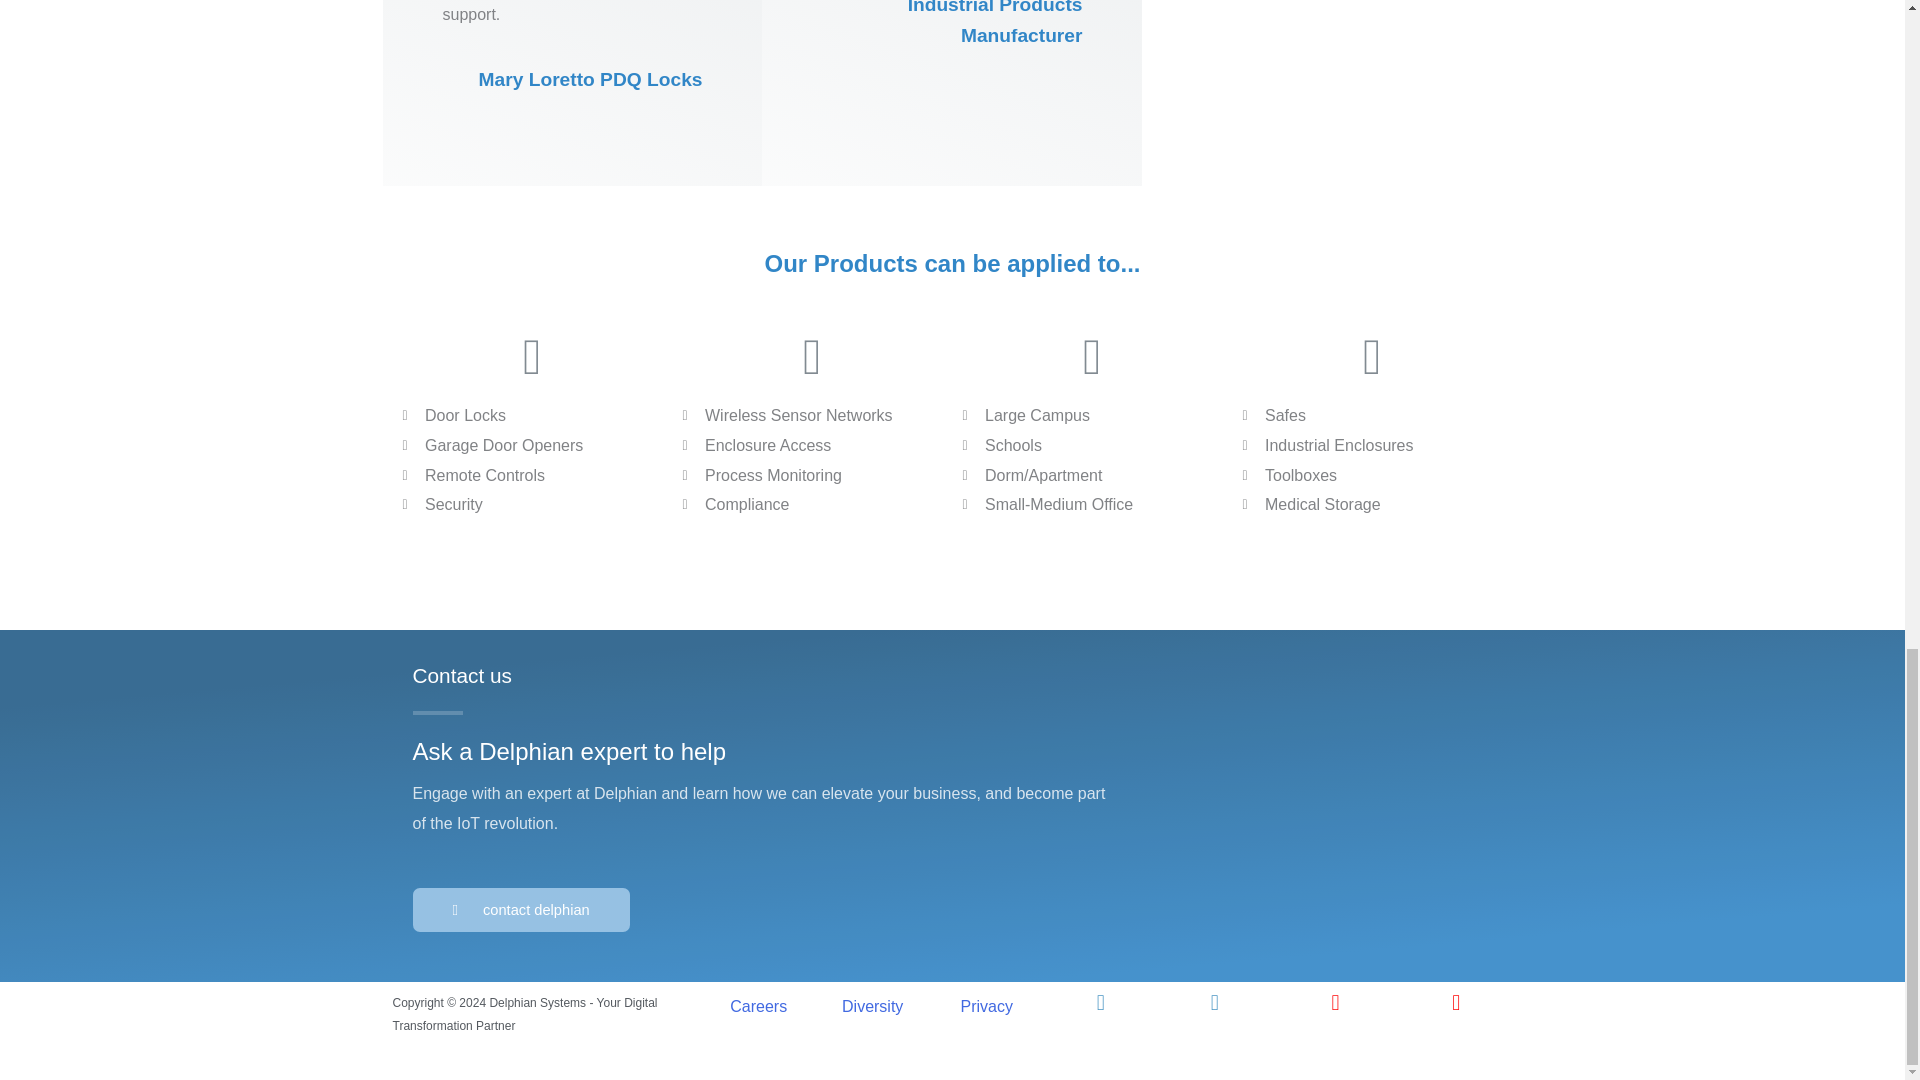 Image resolution: width=1920 pixels, height=1080 pixels. I want to click on Careers, so click(758, 1006).